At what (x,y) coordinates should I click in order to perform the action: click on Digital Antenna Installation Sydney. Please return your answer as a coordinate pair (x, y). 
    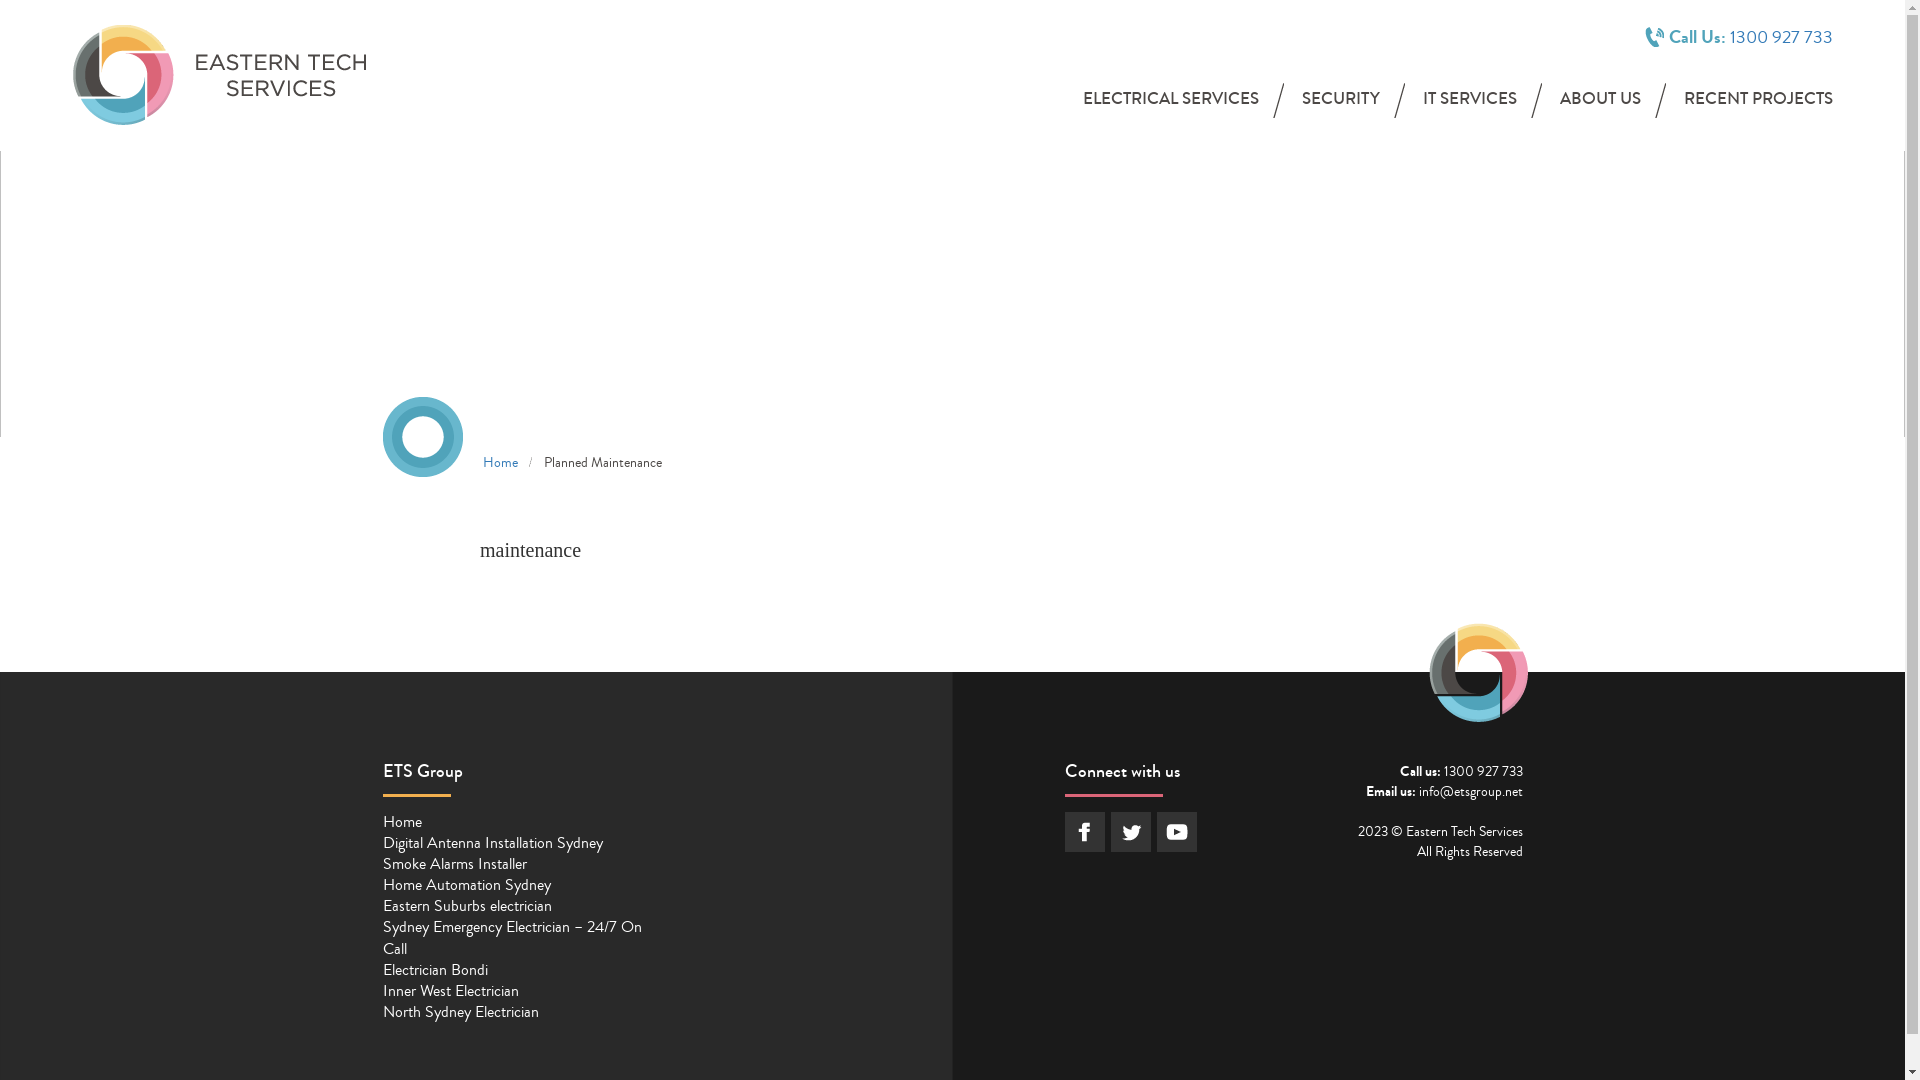
    Looking at the image, I should click on (492, 843).